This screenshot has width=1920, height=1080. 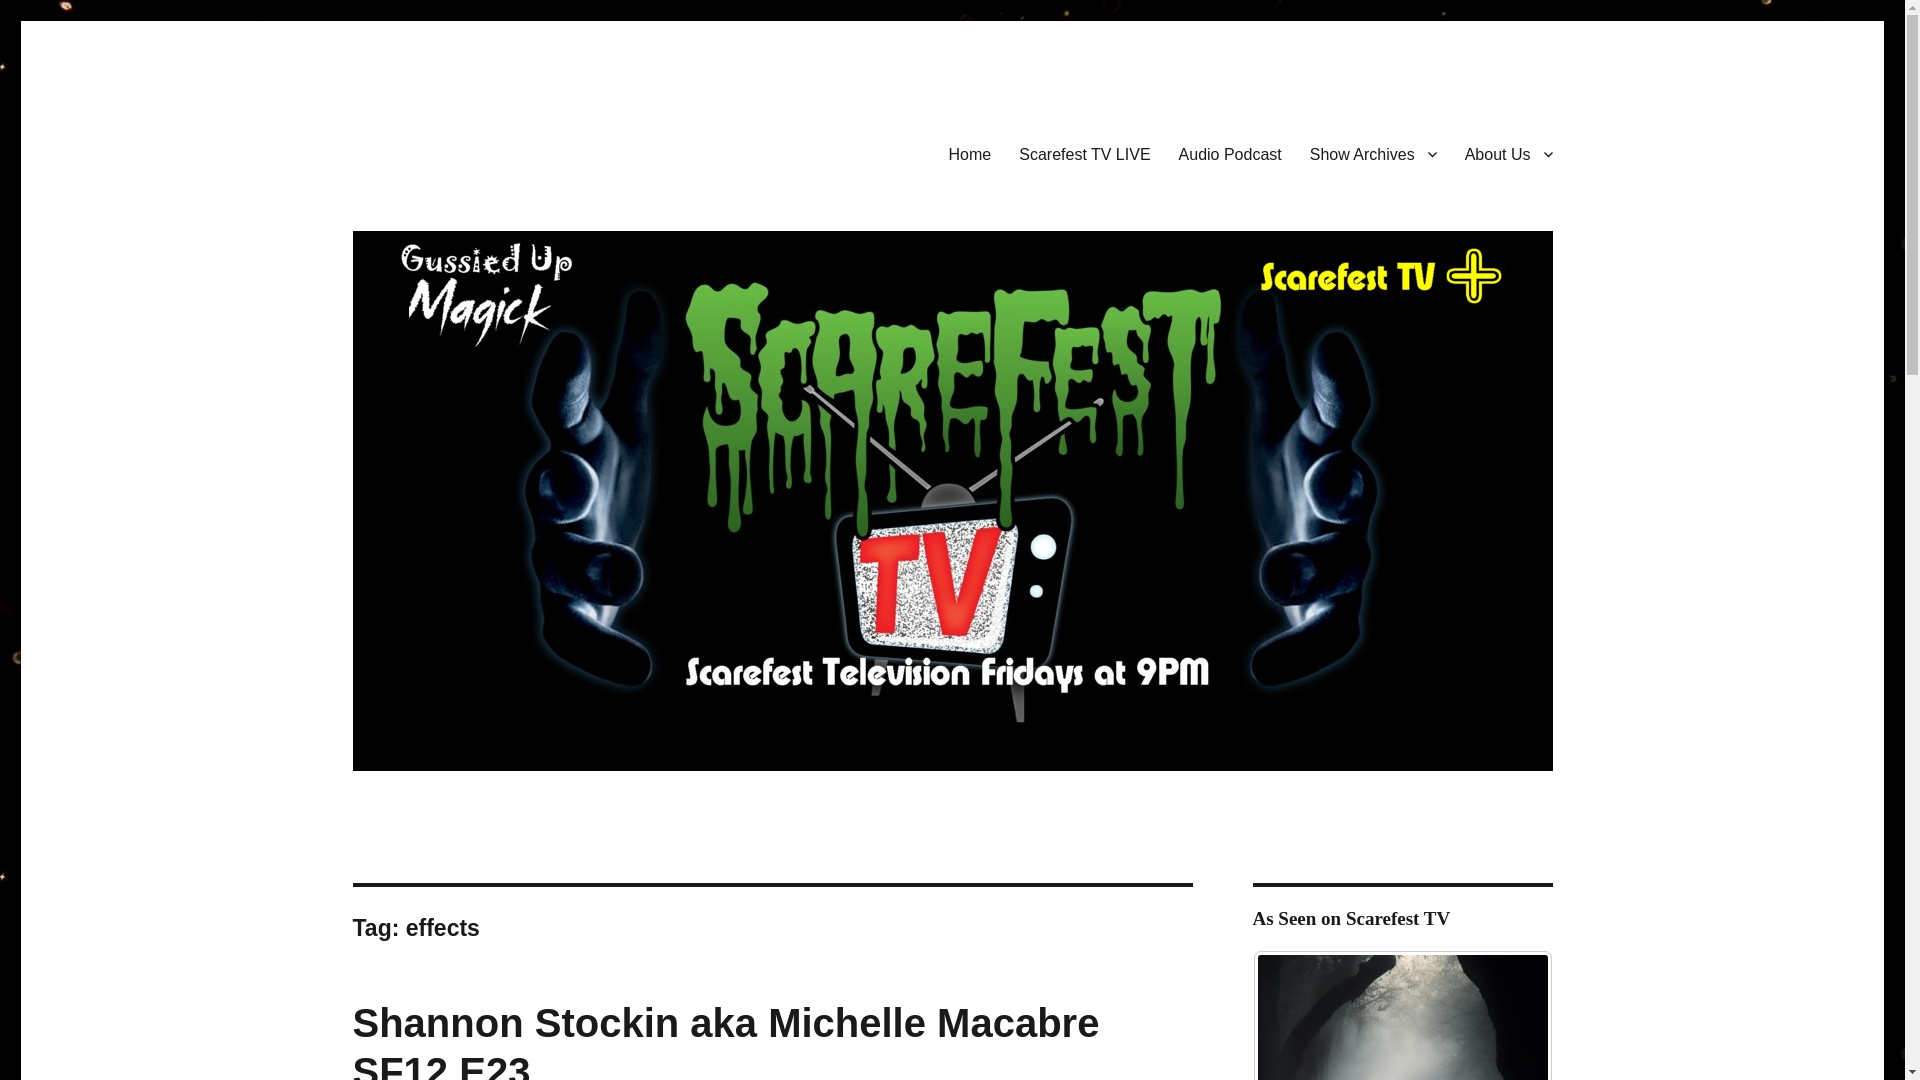 I want to click on Audio Podcast, so click(x=1230, y=153).